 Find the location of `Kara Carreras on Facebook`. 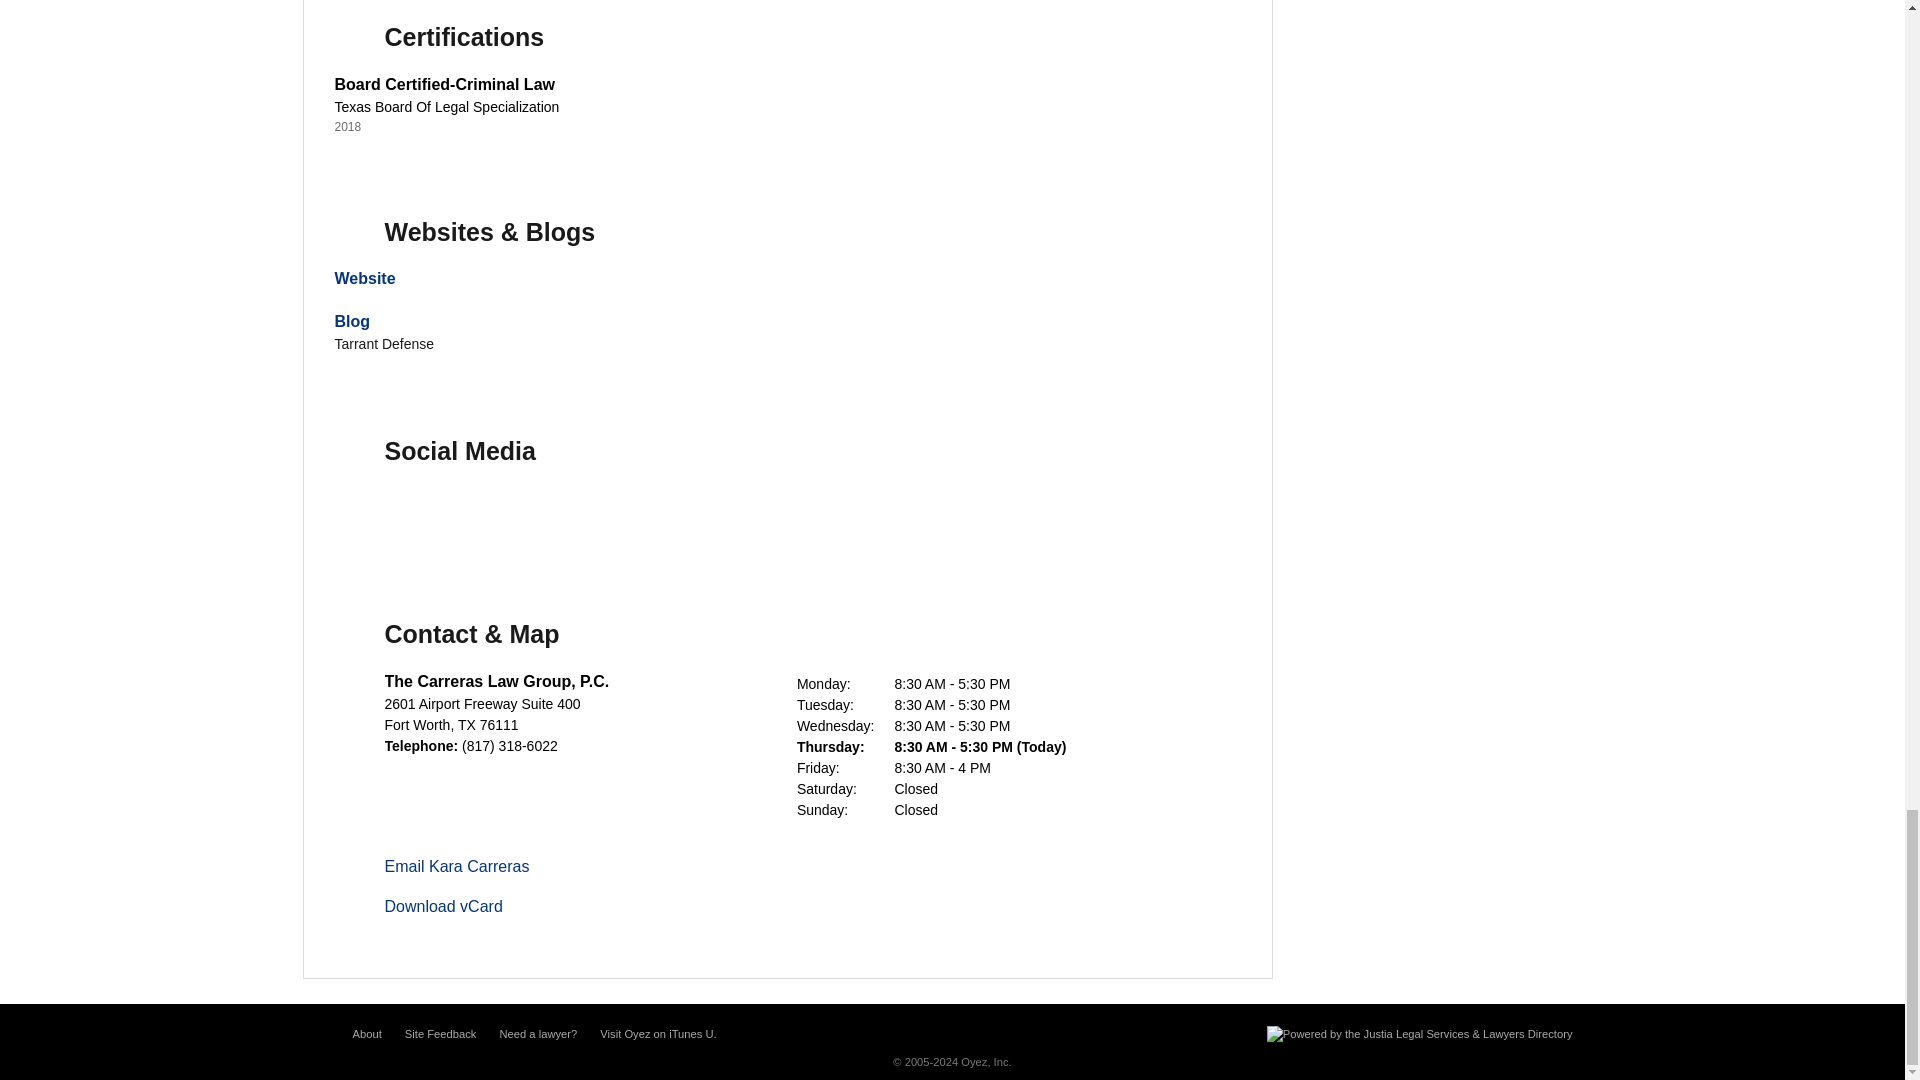

Kara Carreras on Facebook is located at coordinates (364, 516).